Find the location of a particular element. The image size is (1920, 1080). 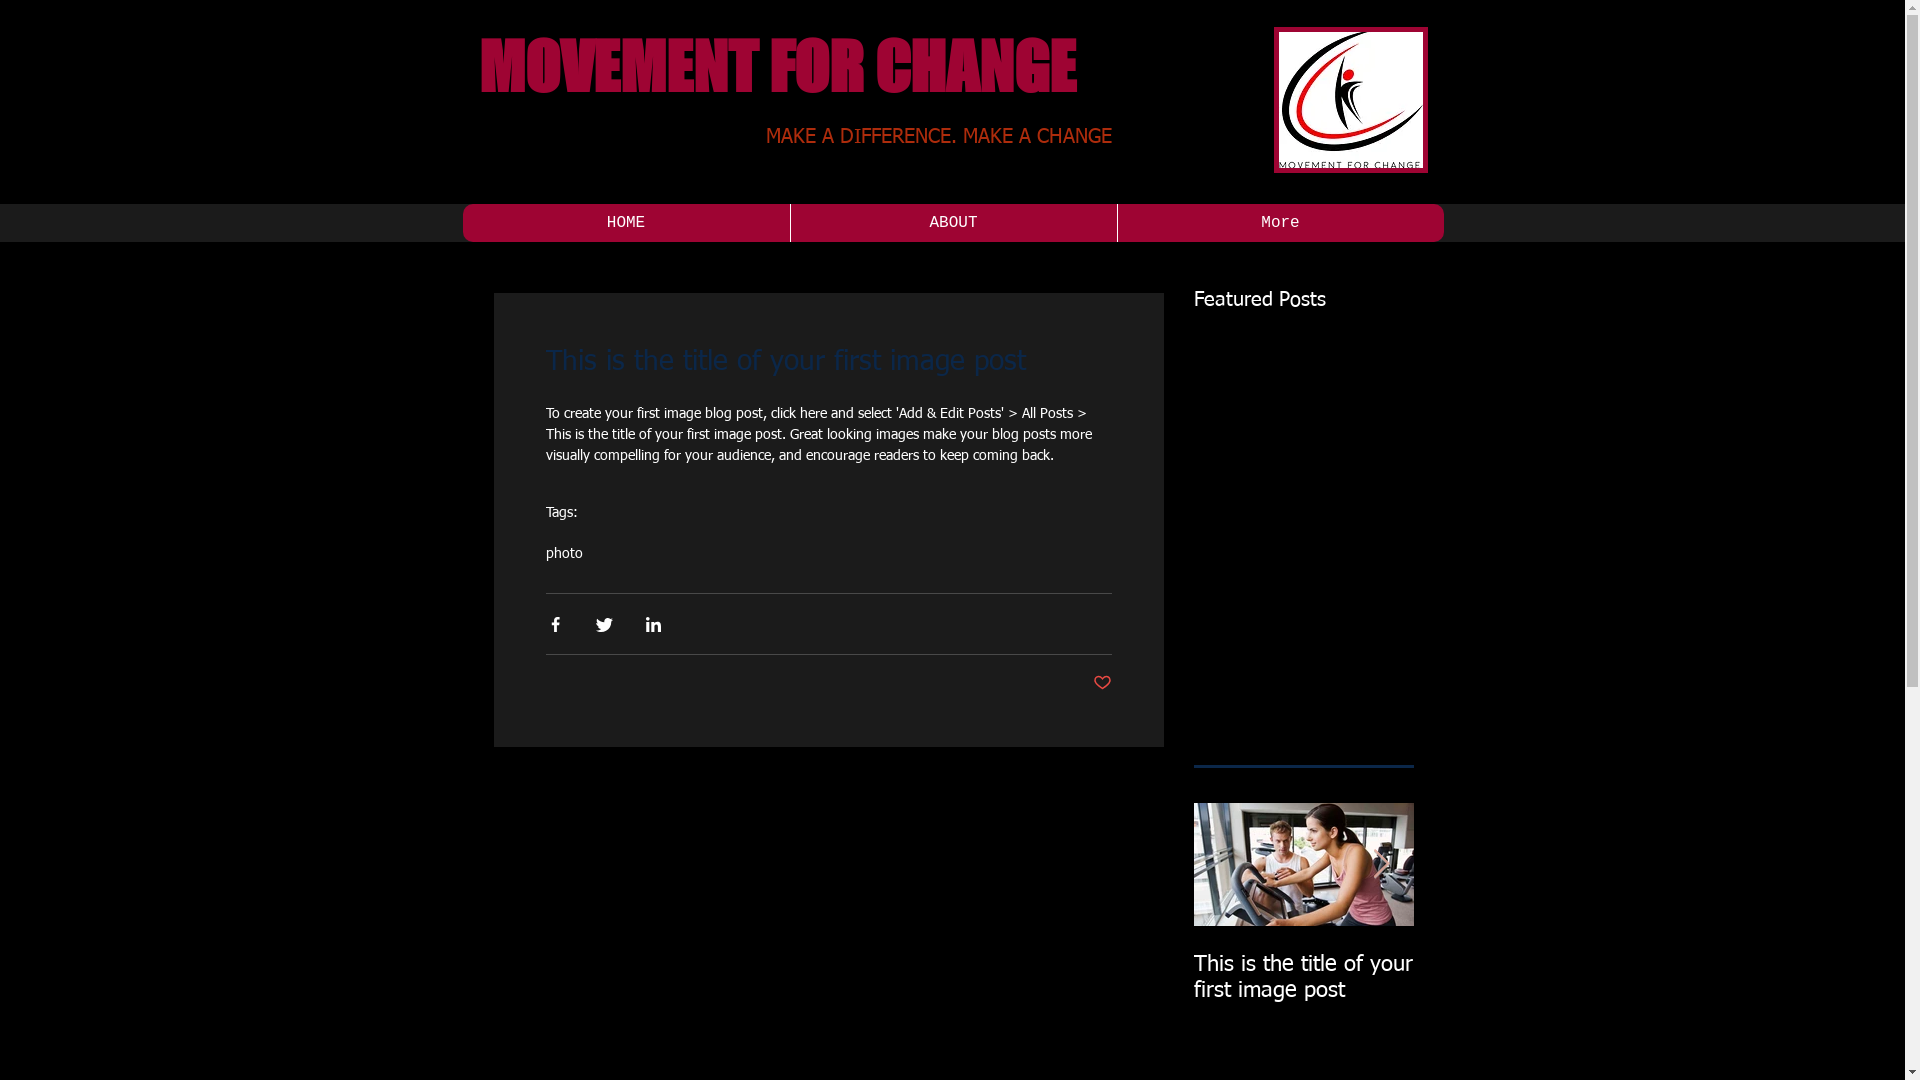

ABOUT is located at coordinates (954, 223).